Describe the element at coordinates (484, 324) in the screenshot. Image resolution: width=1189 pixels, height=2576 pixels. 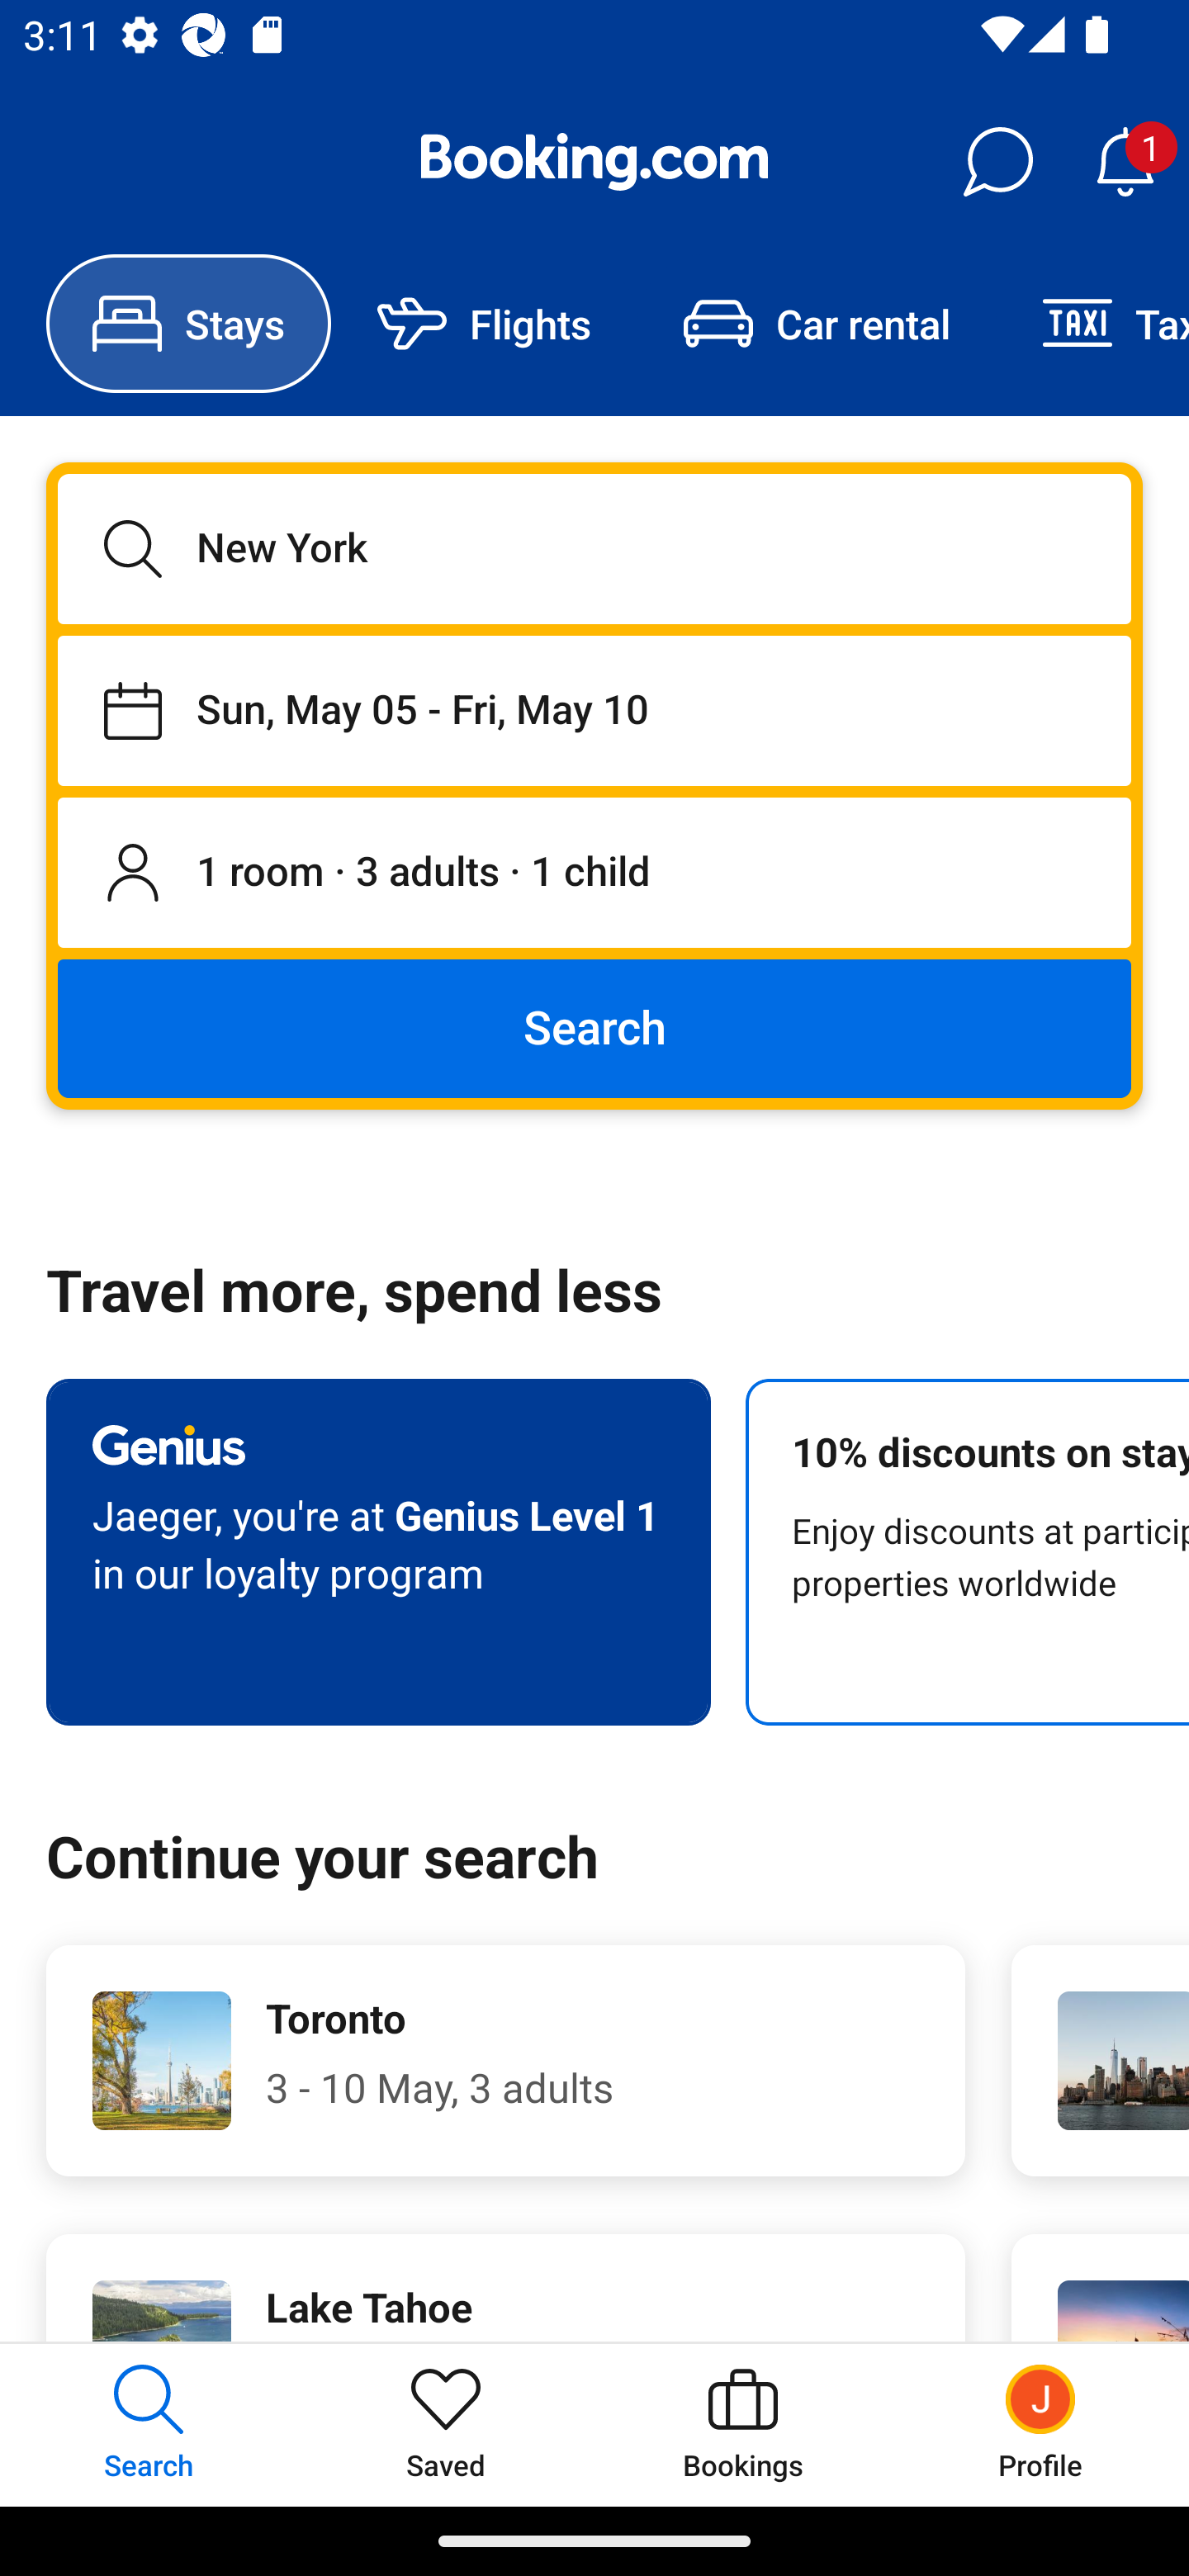
I see `Flights` at that location.